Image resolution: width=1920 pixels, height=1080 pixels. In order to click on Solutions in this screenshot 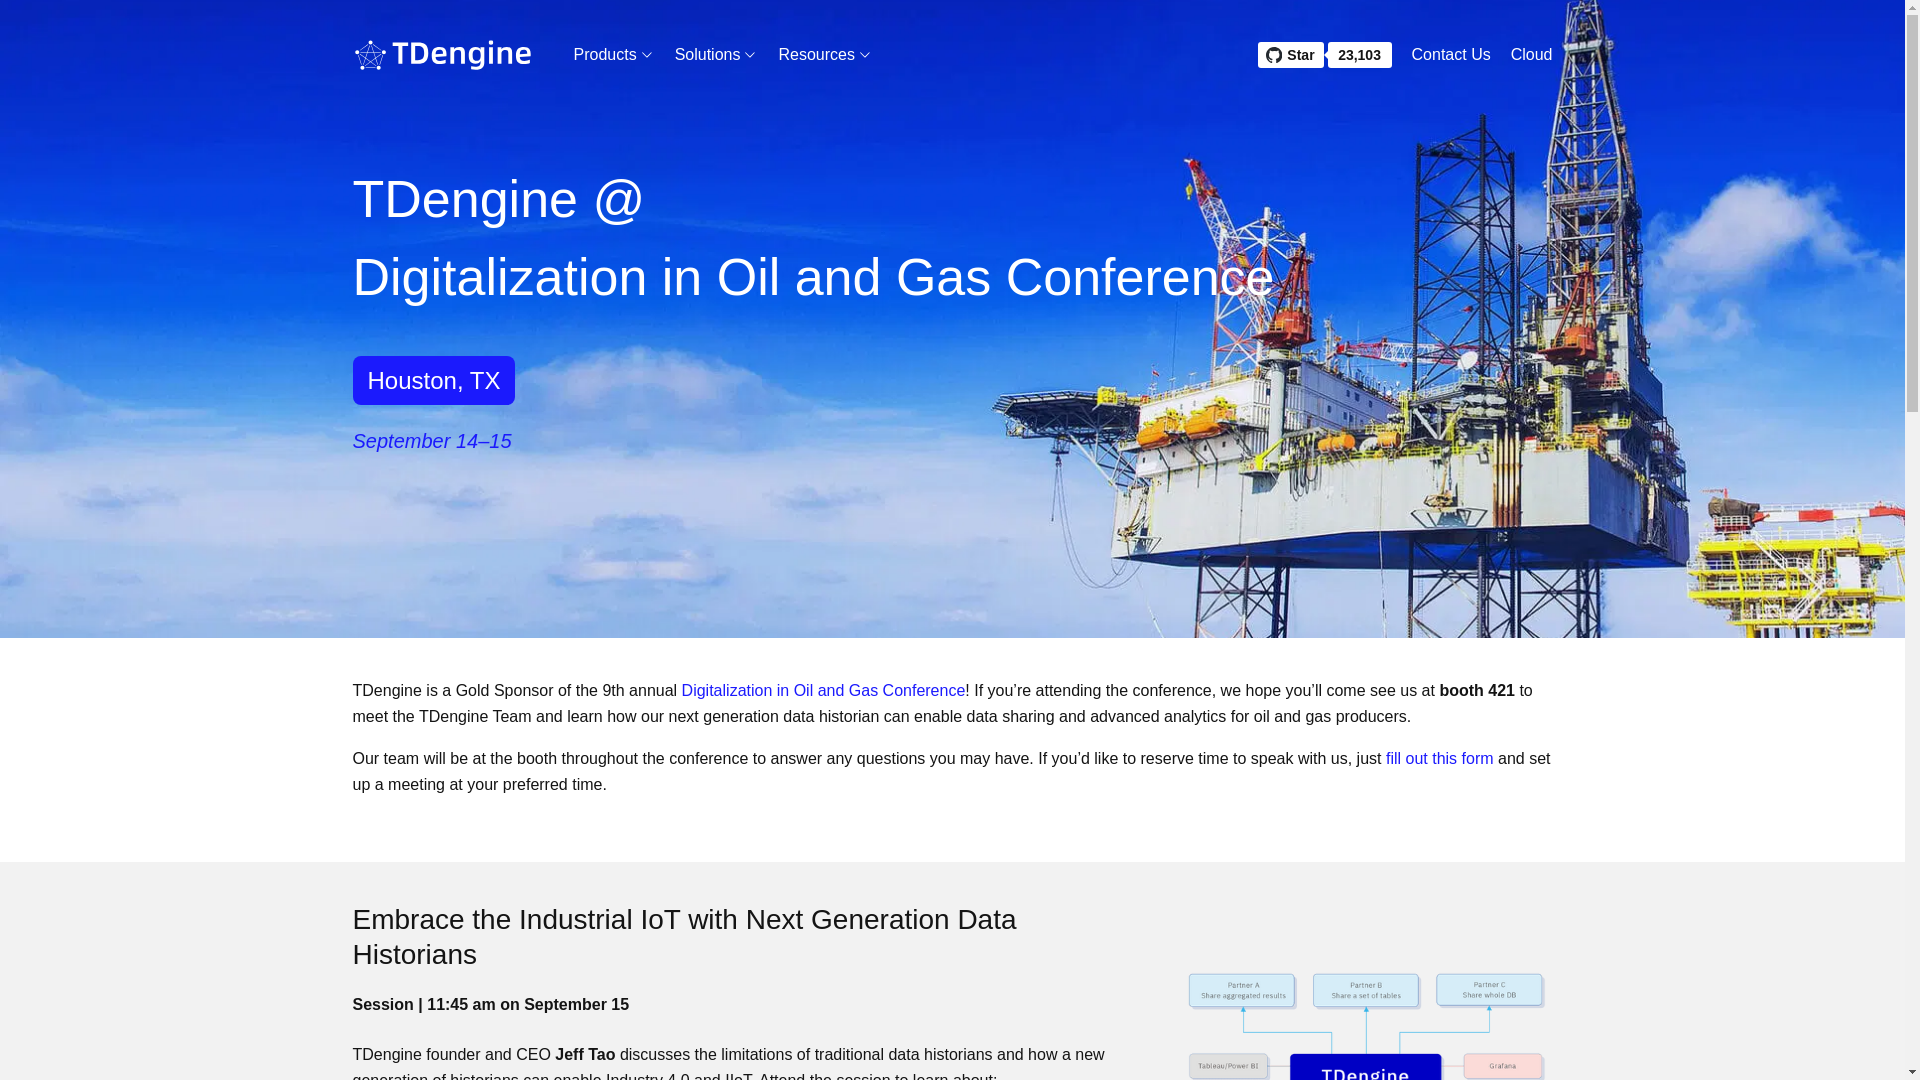, I will do `click(716, 54)`.